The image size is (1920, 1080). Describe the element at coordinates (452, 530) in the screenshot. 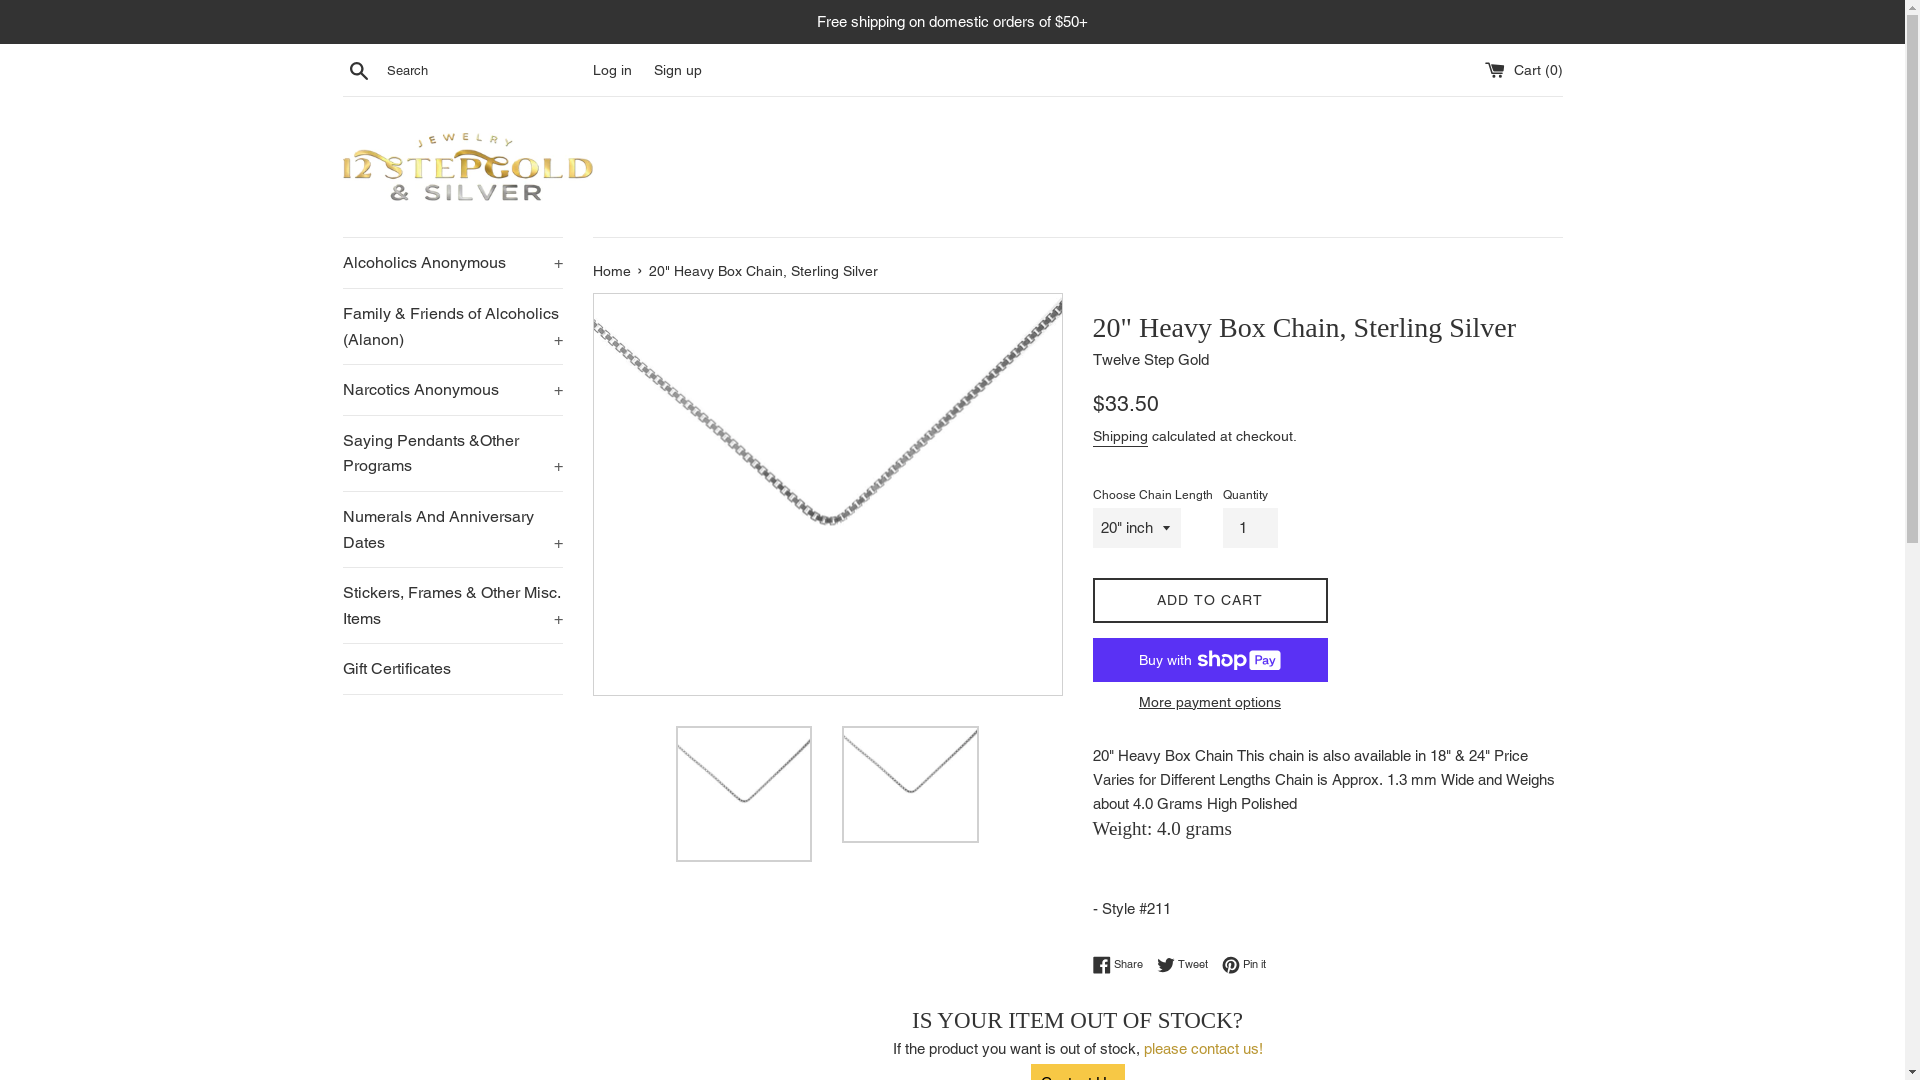

I see `Numerals And Anniversary Dates
+` at that location.